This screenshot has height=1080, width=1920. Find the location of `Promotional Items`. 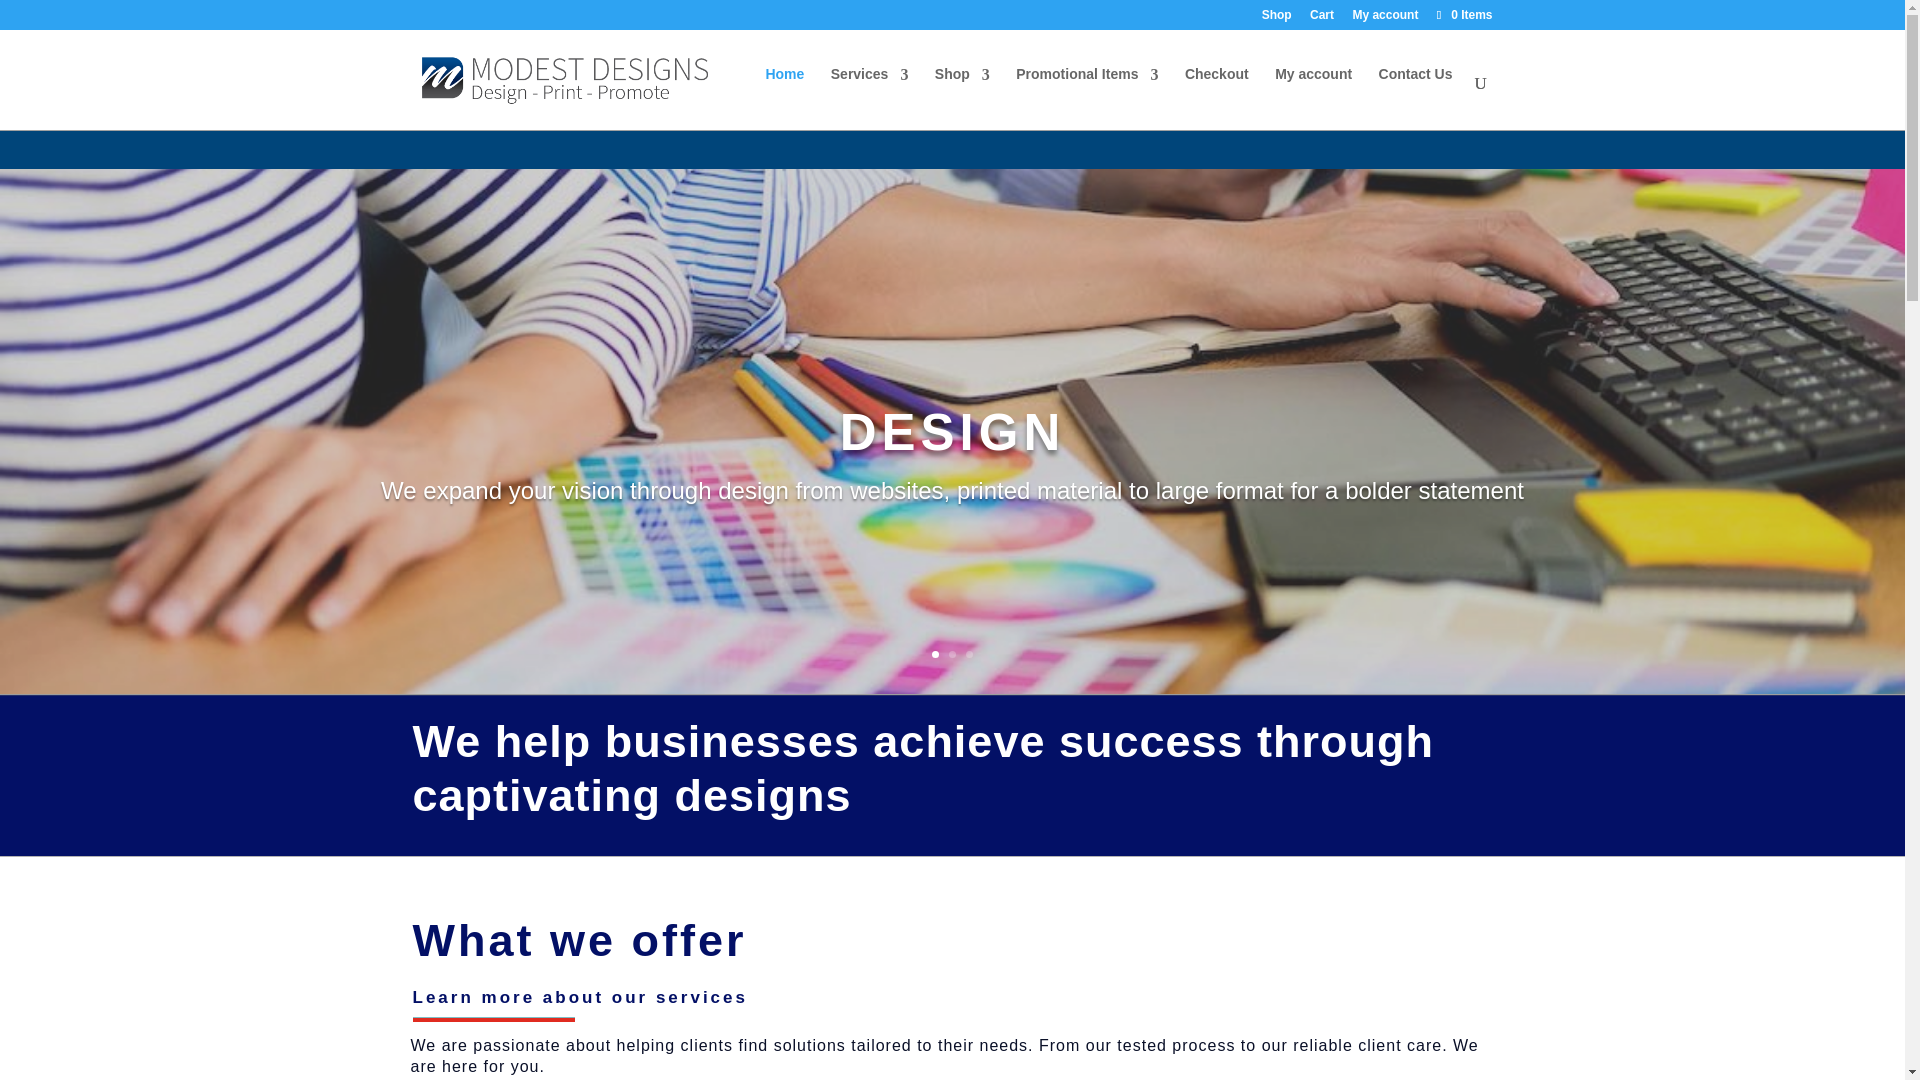

Promotional Items is located at coordinates (1086, 96).